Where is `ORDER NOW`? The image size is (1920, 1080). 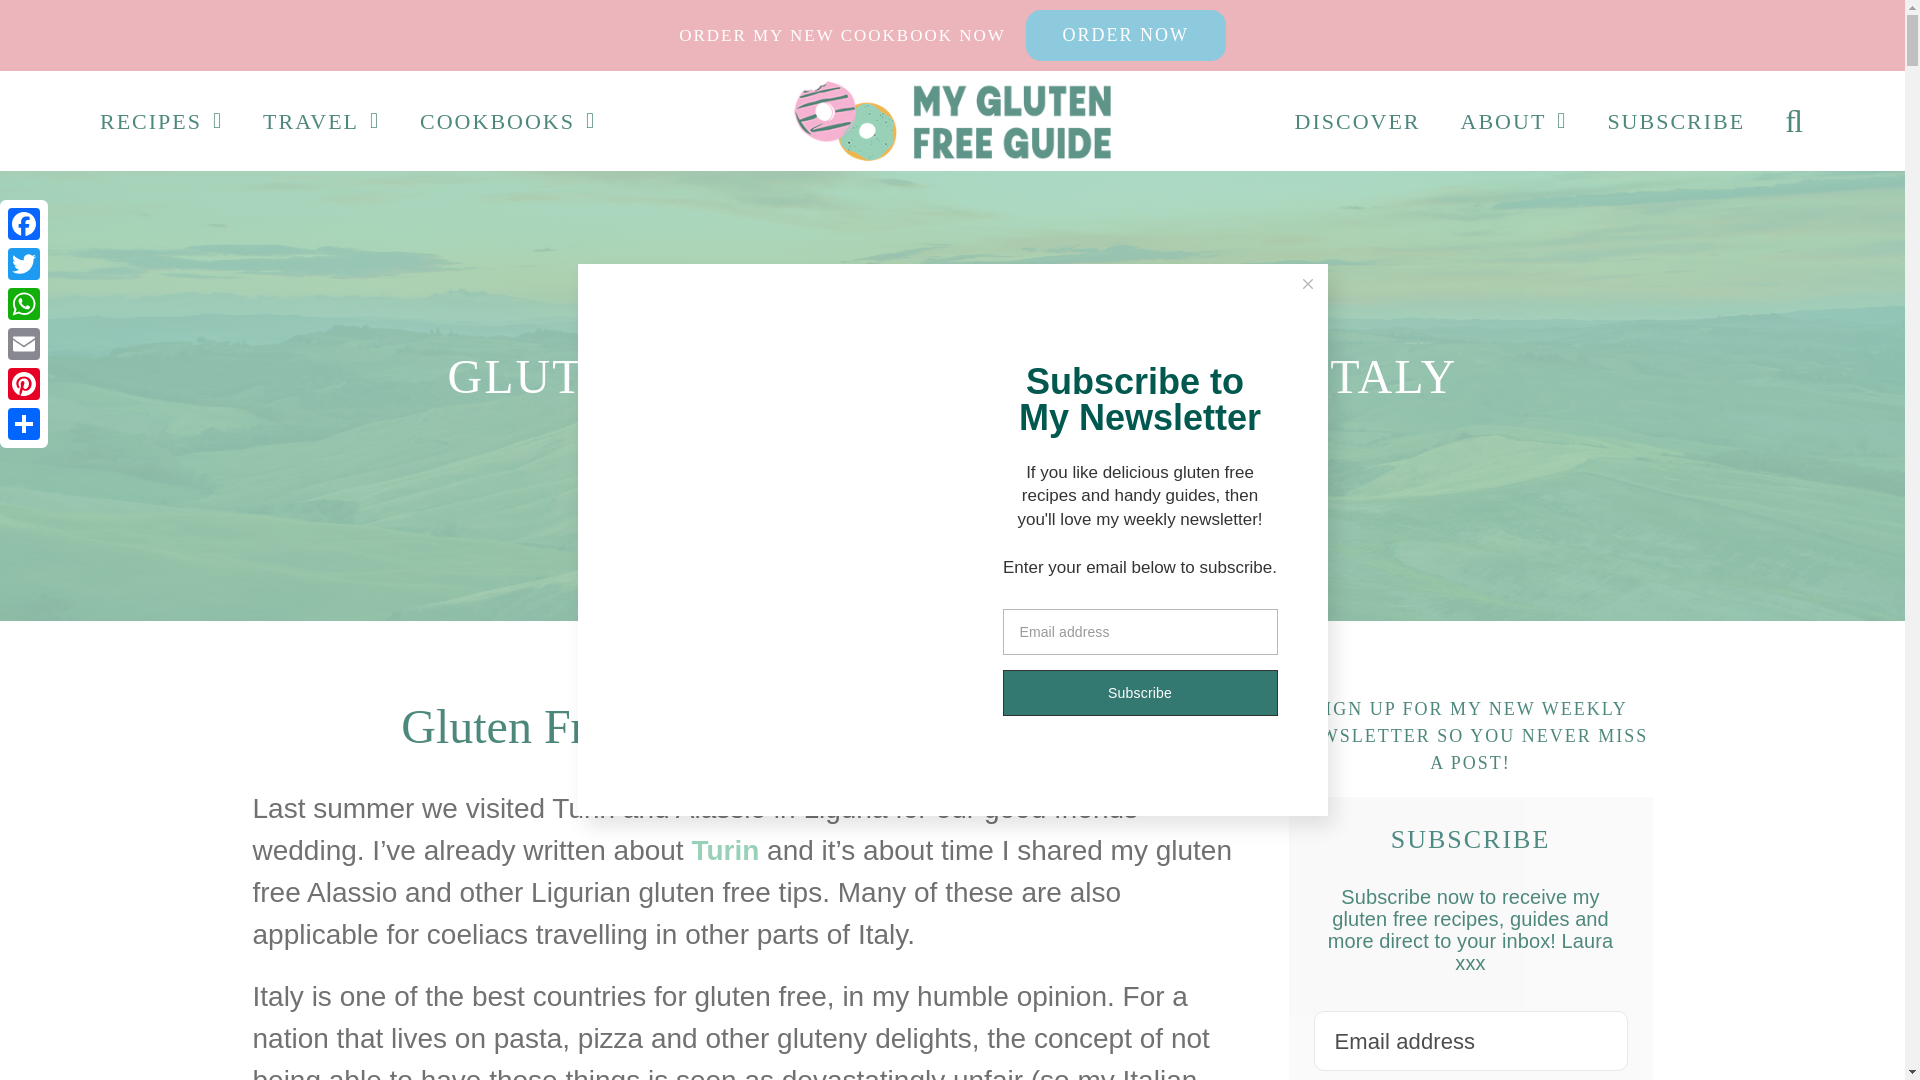 ORDER NOW is located at coordinates (1126, 34).